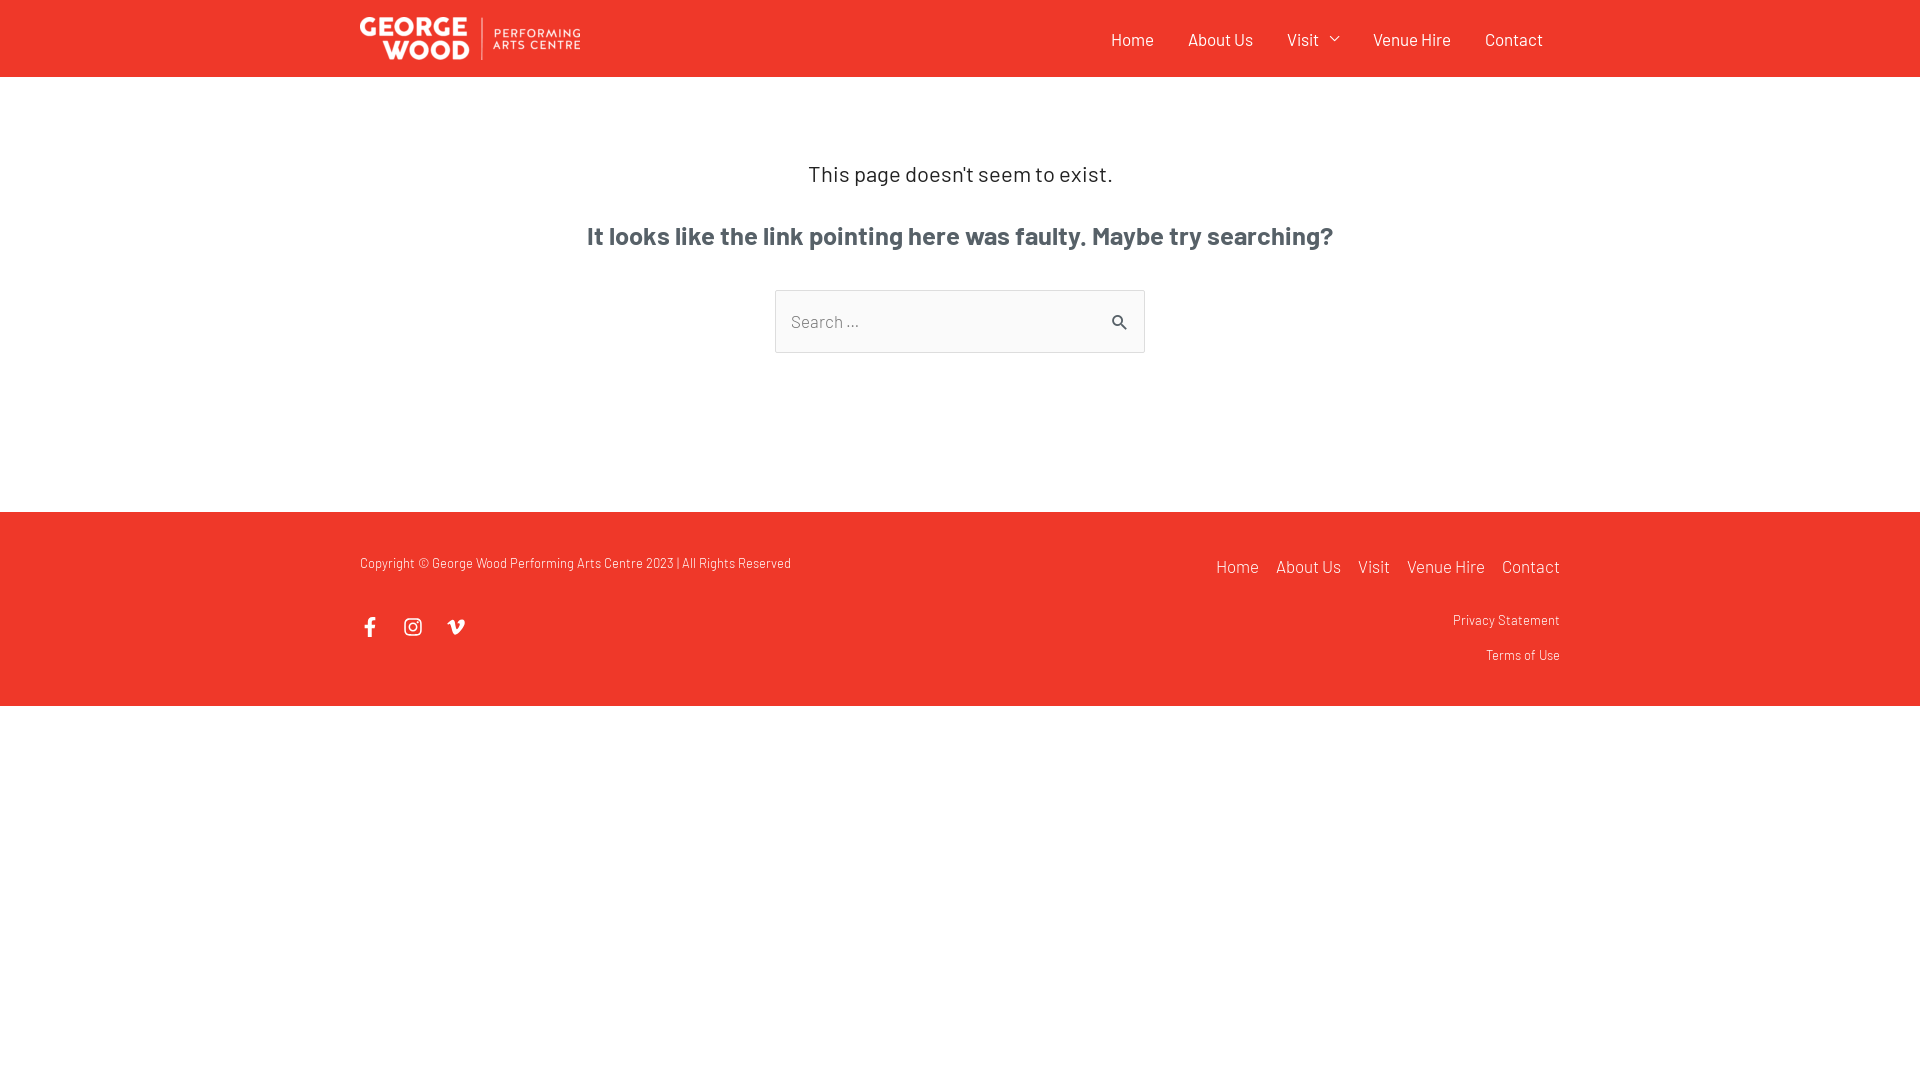  I want to click on Venue Hire, so click(1412, 39).